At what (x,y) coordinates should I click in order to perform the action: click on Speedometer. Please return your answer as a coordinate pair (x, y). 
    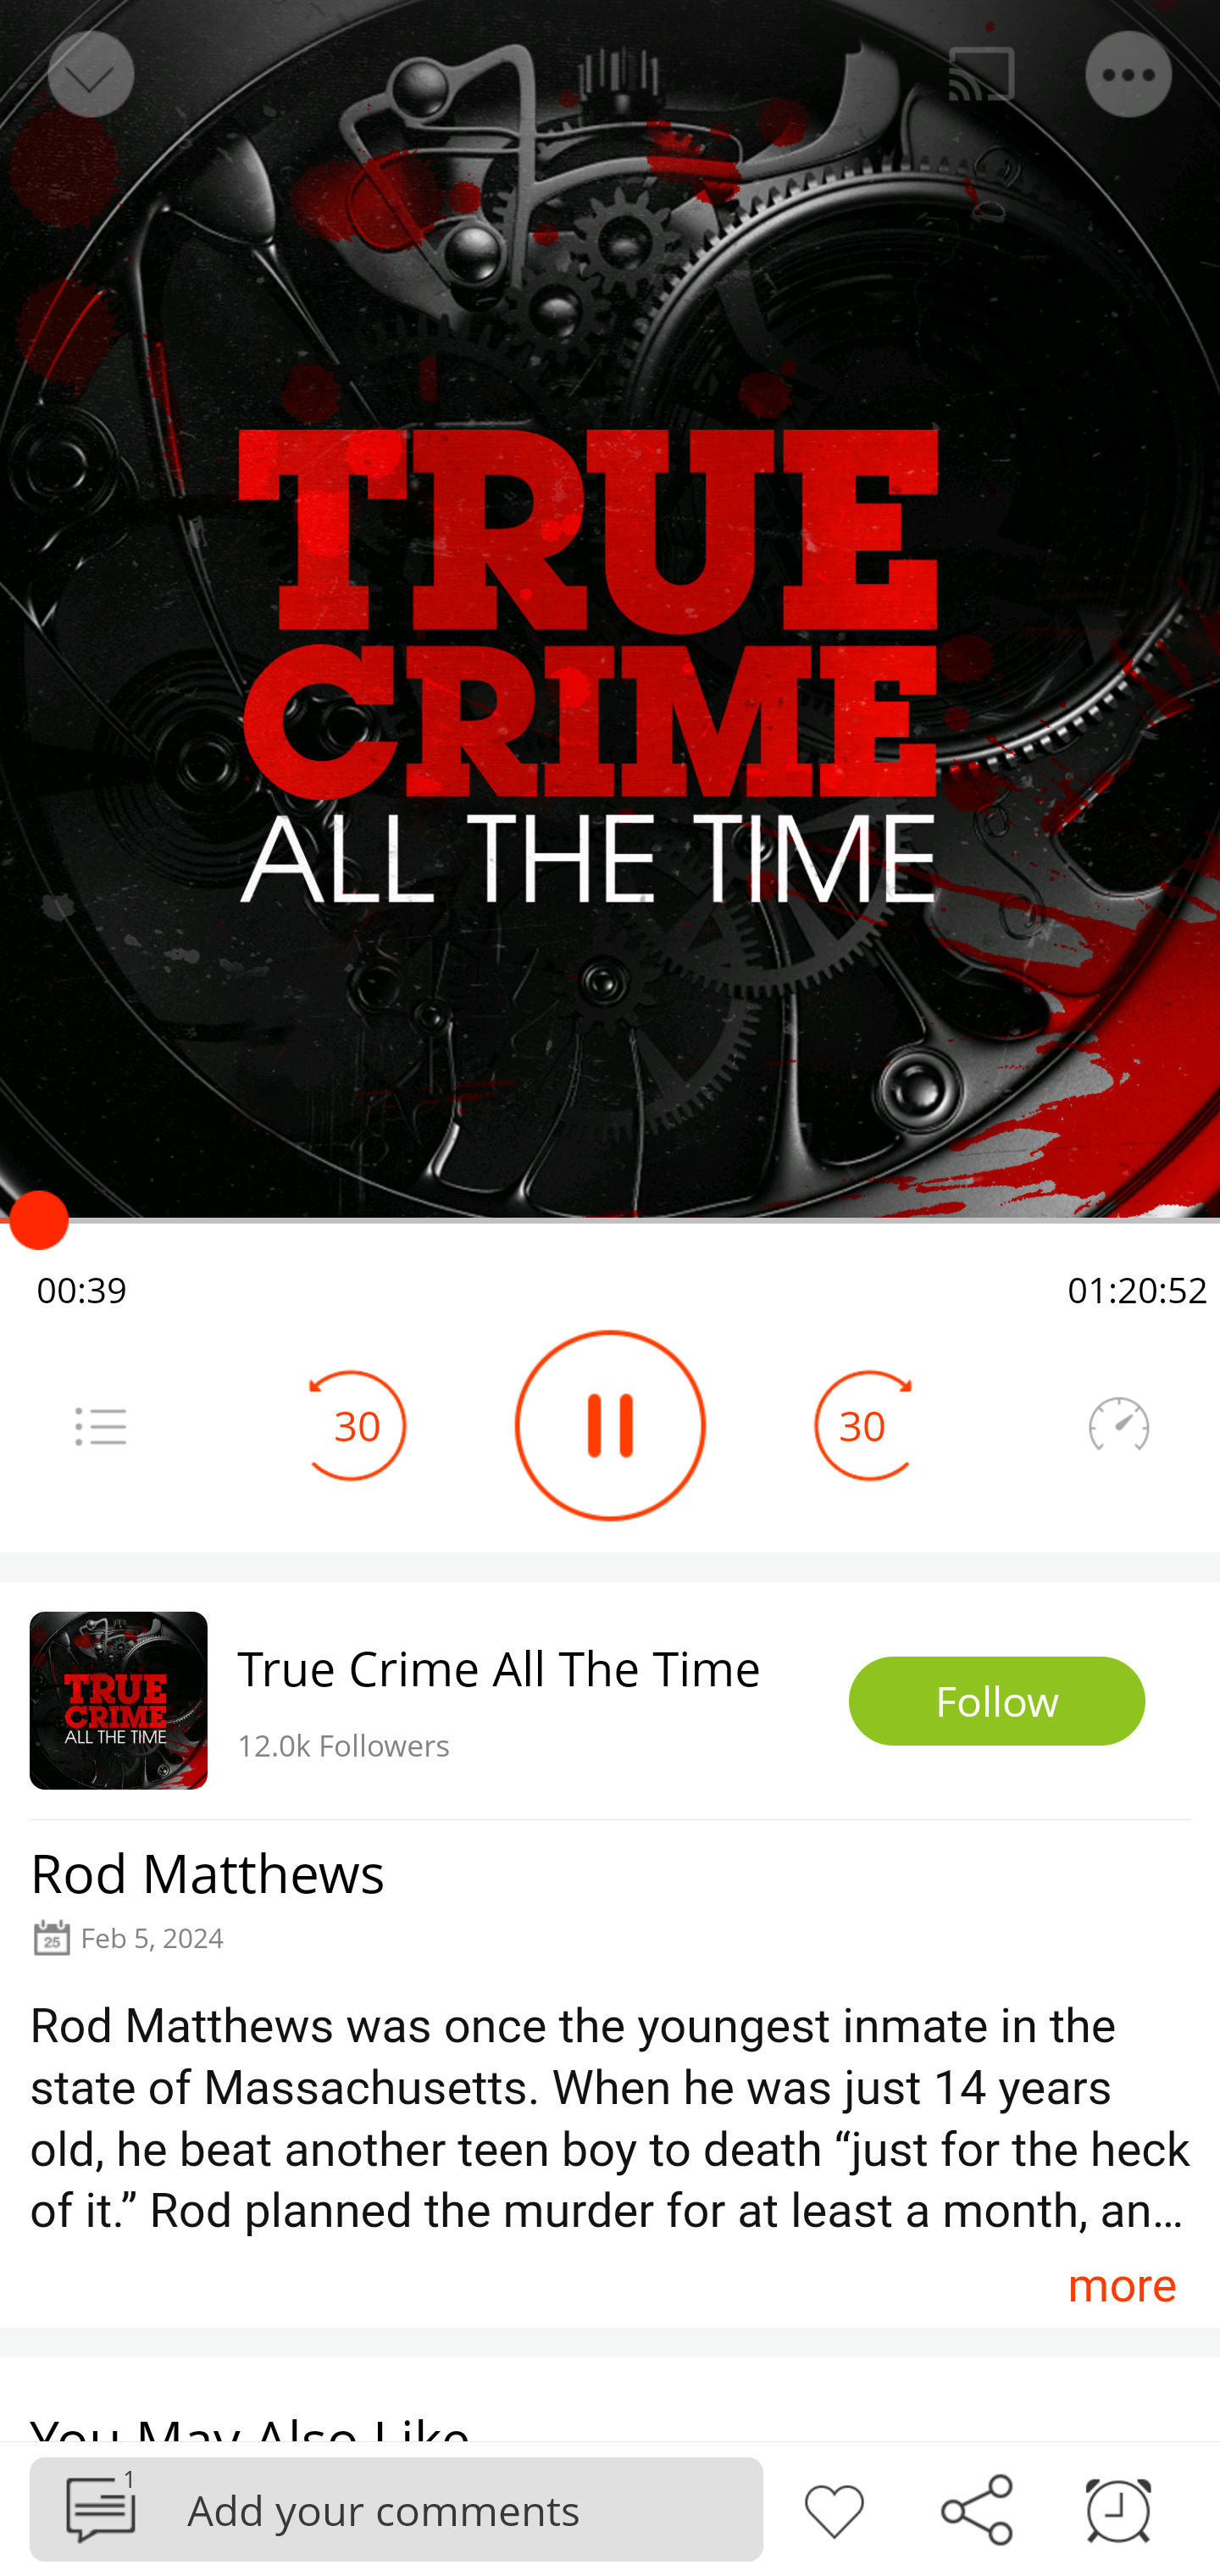
    Looking at the image, I should click on (1118, 1425).